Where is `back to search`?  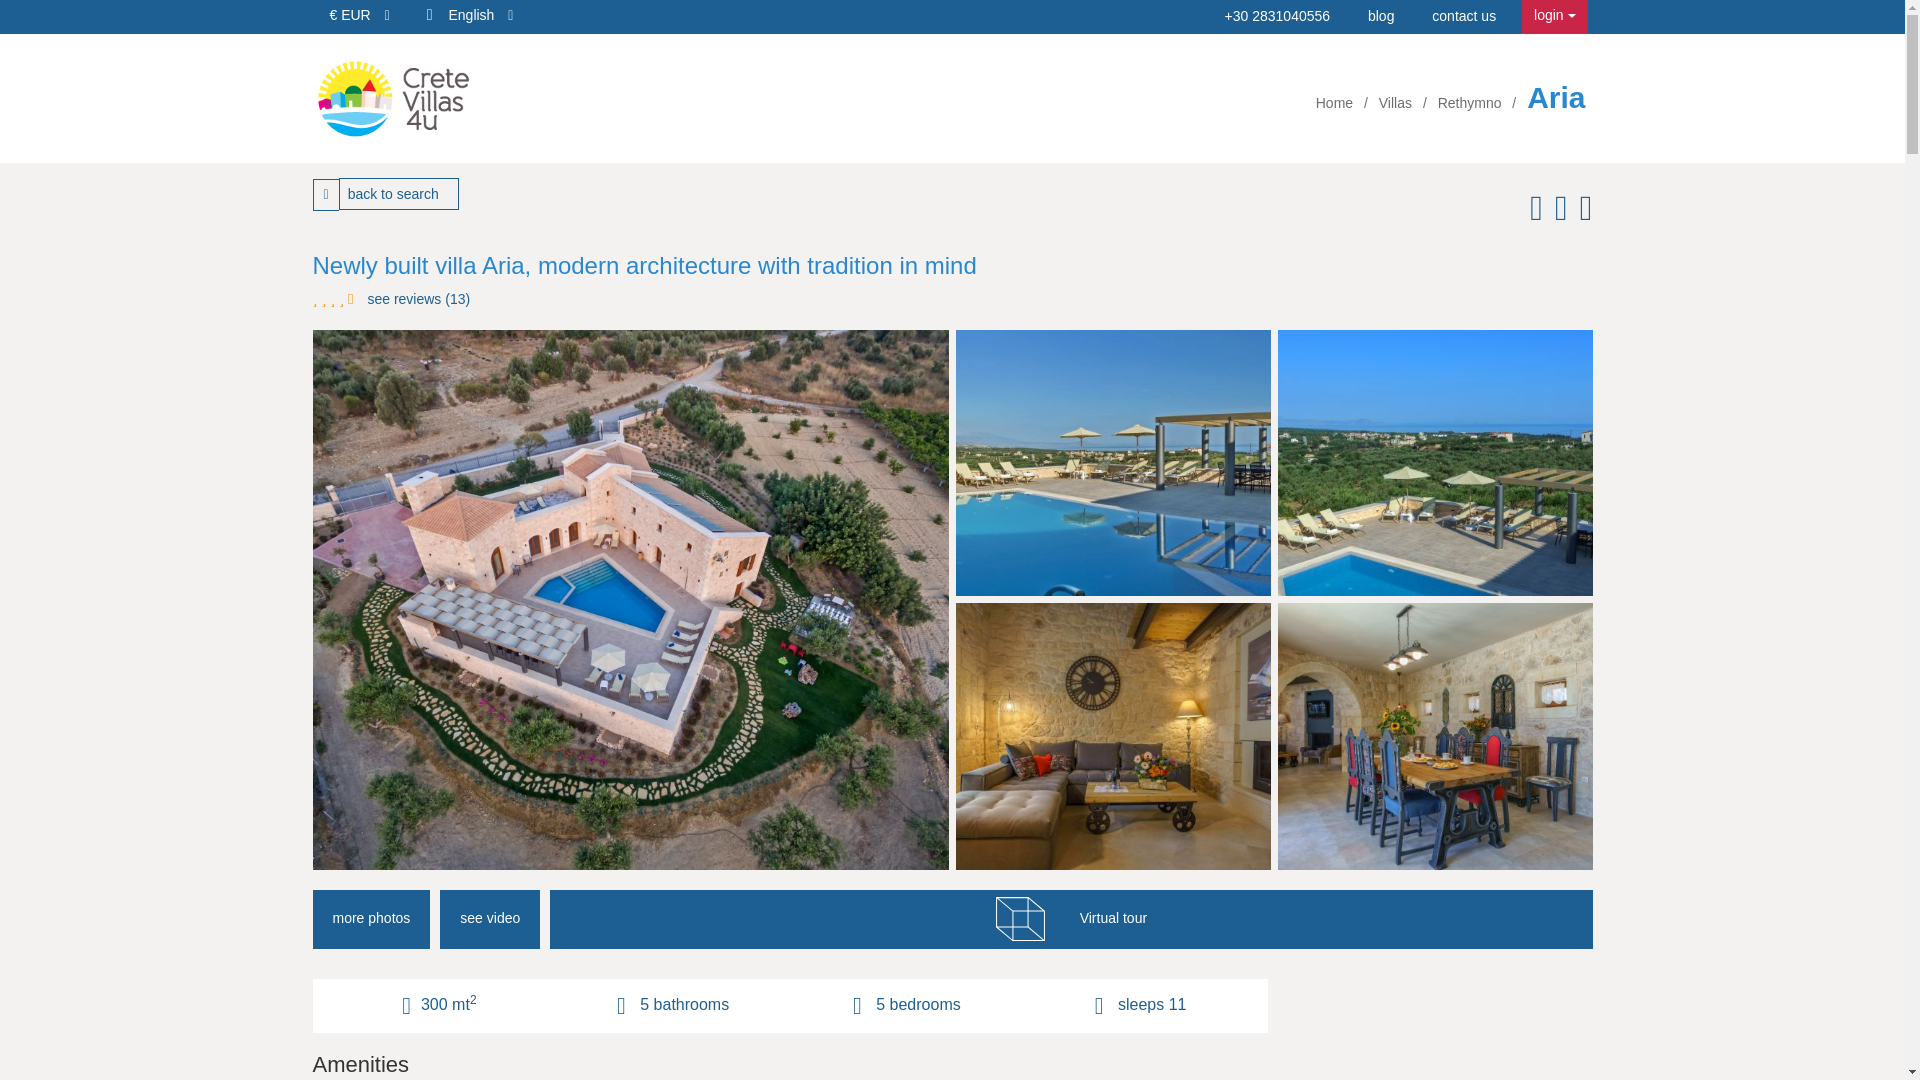
back to search is located at coordinates (398, 194).